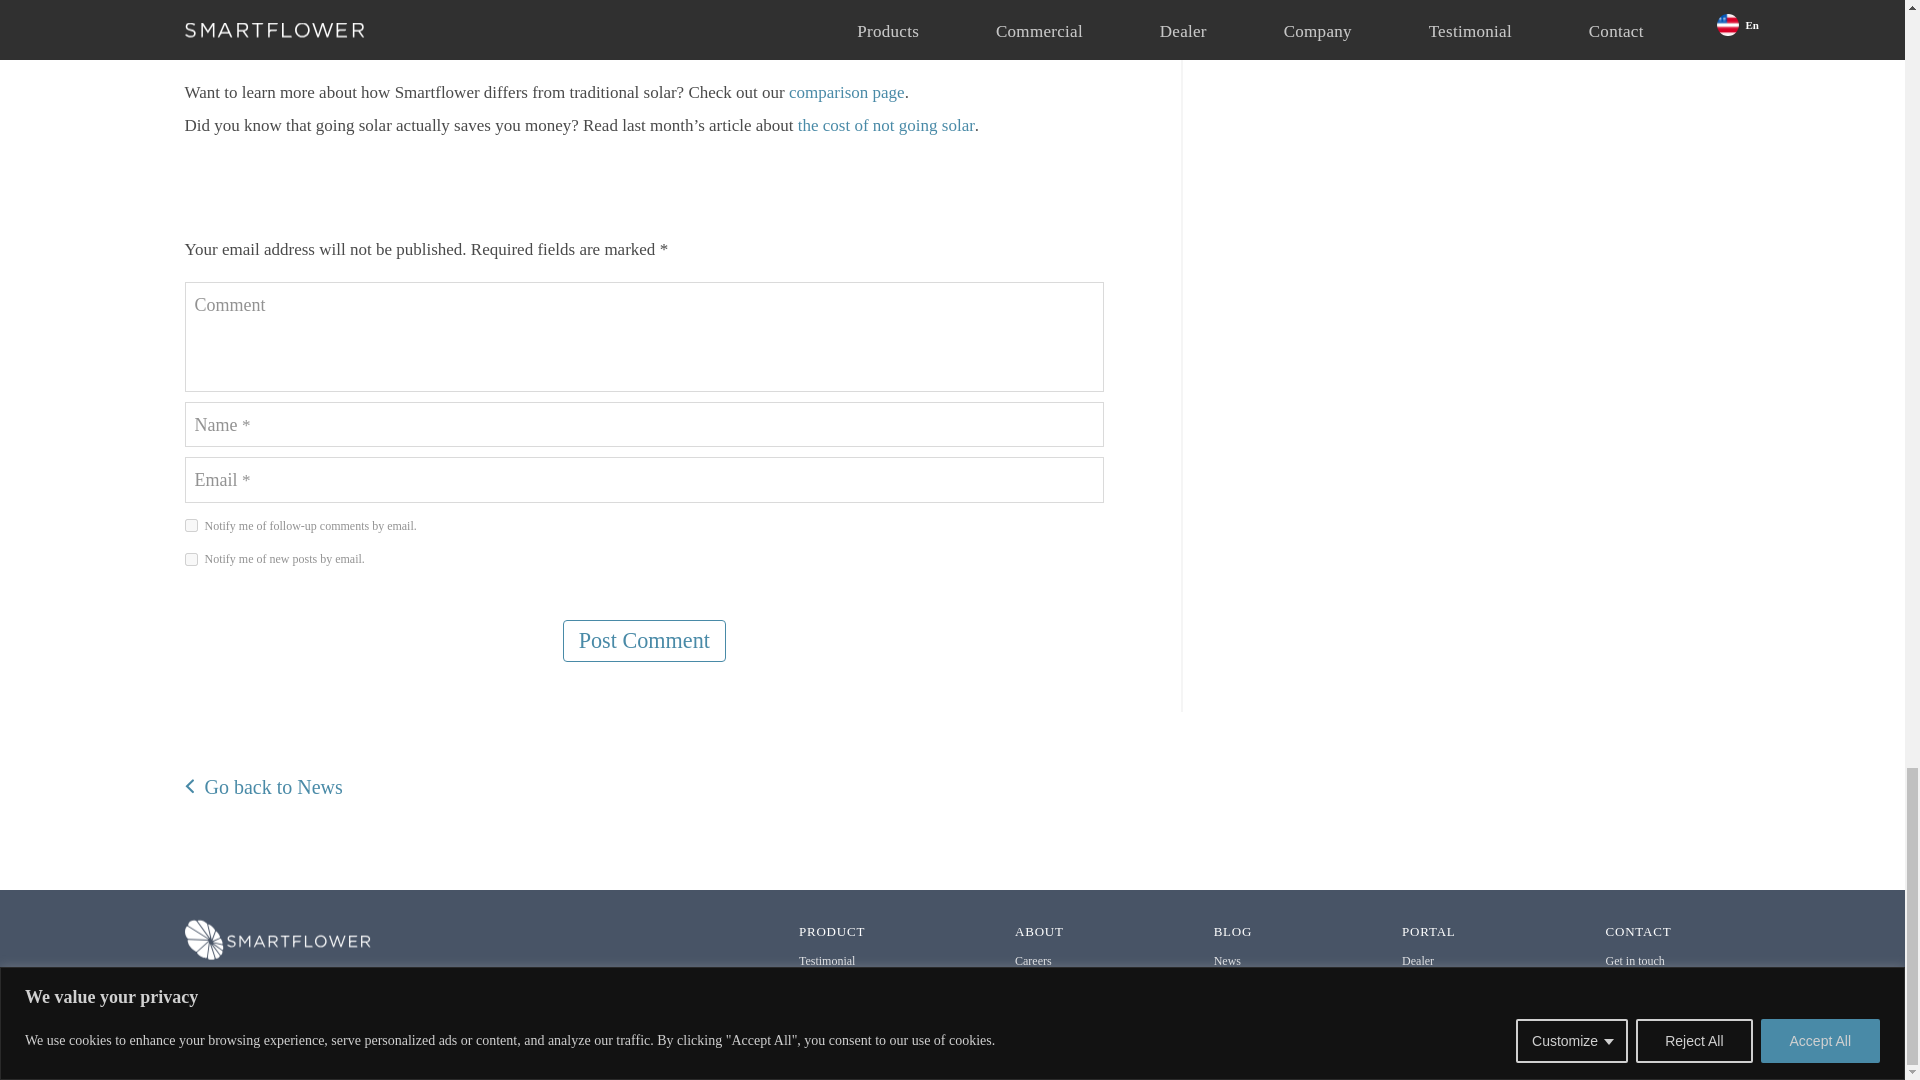  I want to click on subscribe, so click(190, 558).